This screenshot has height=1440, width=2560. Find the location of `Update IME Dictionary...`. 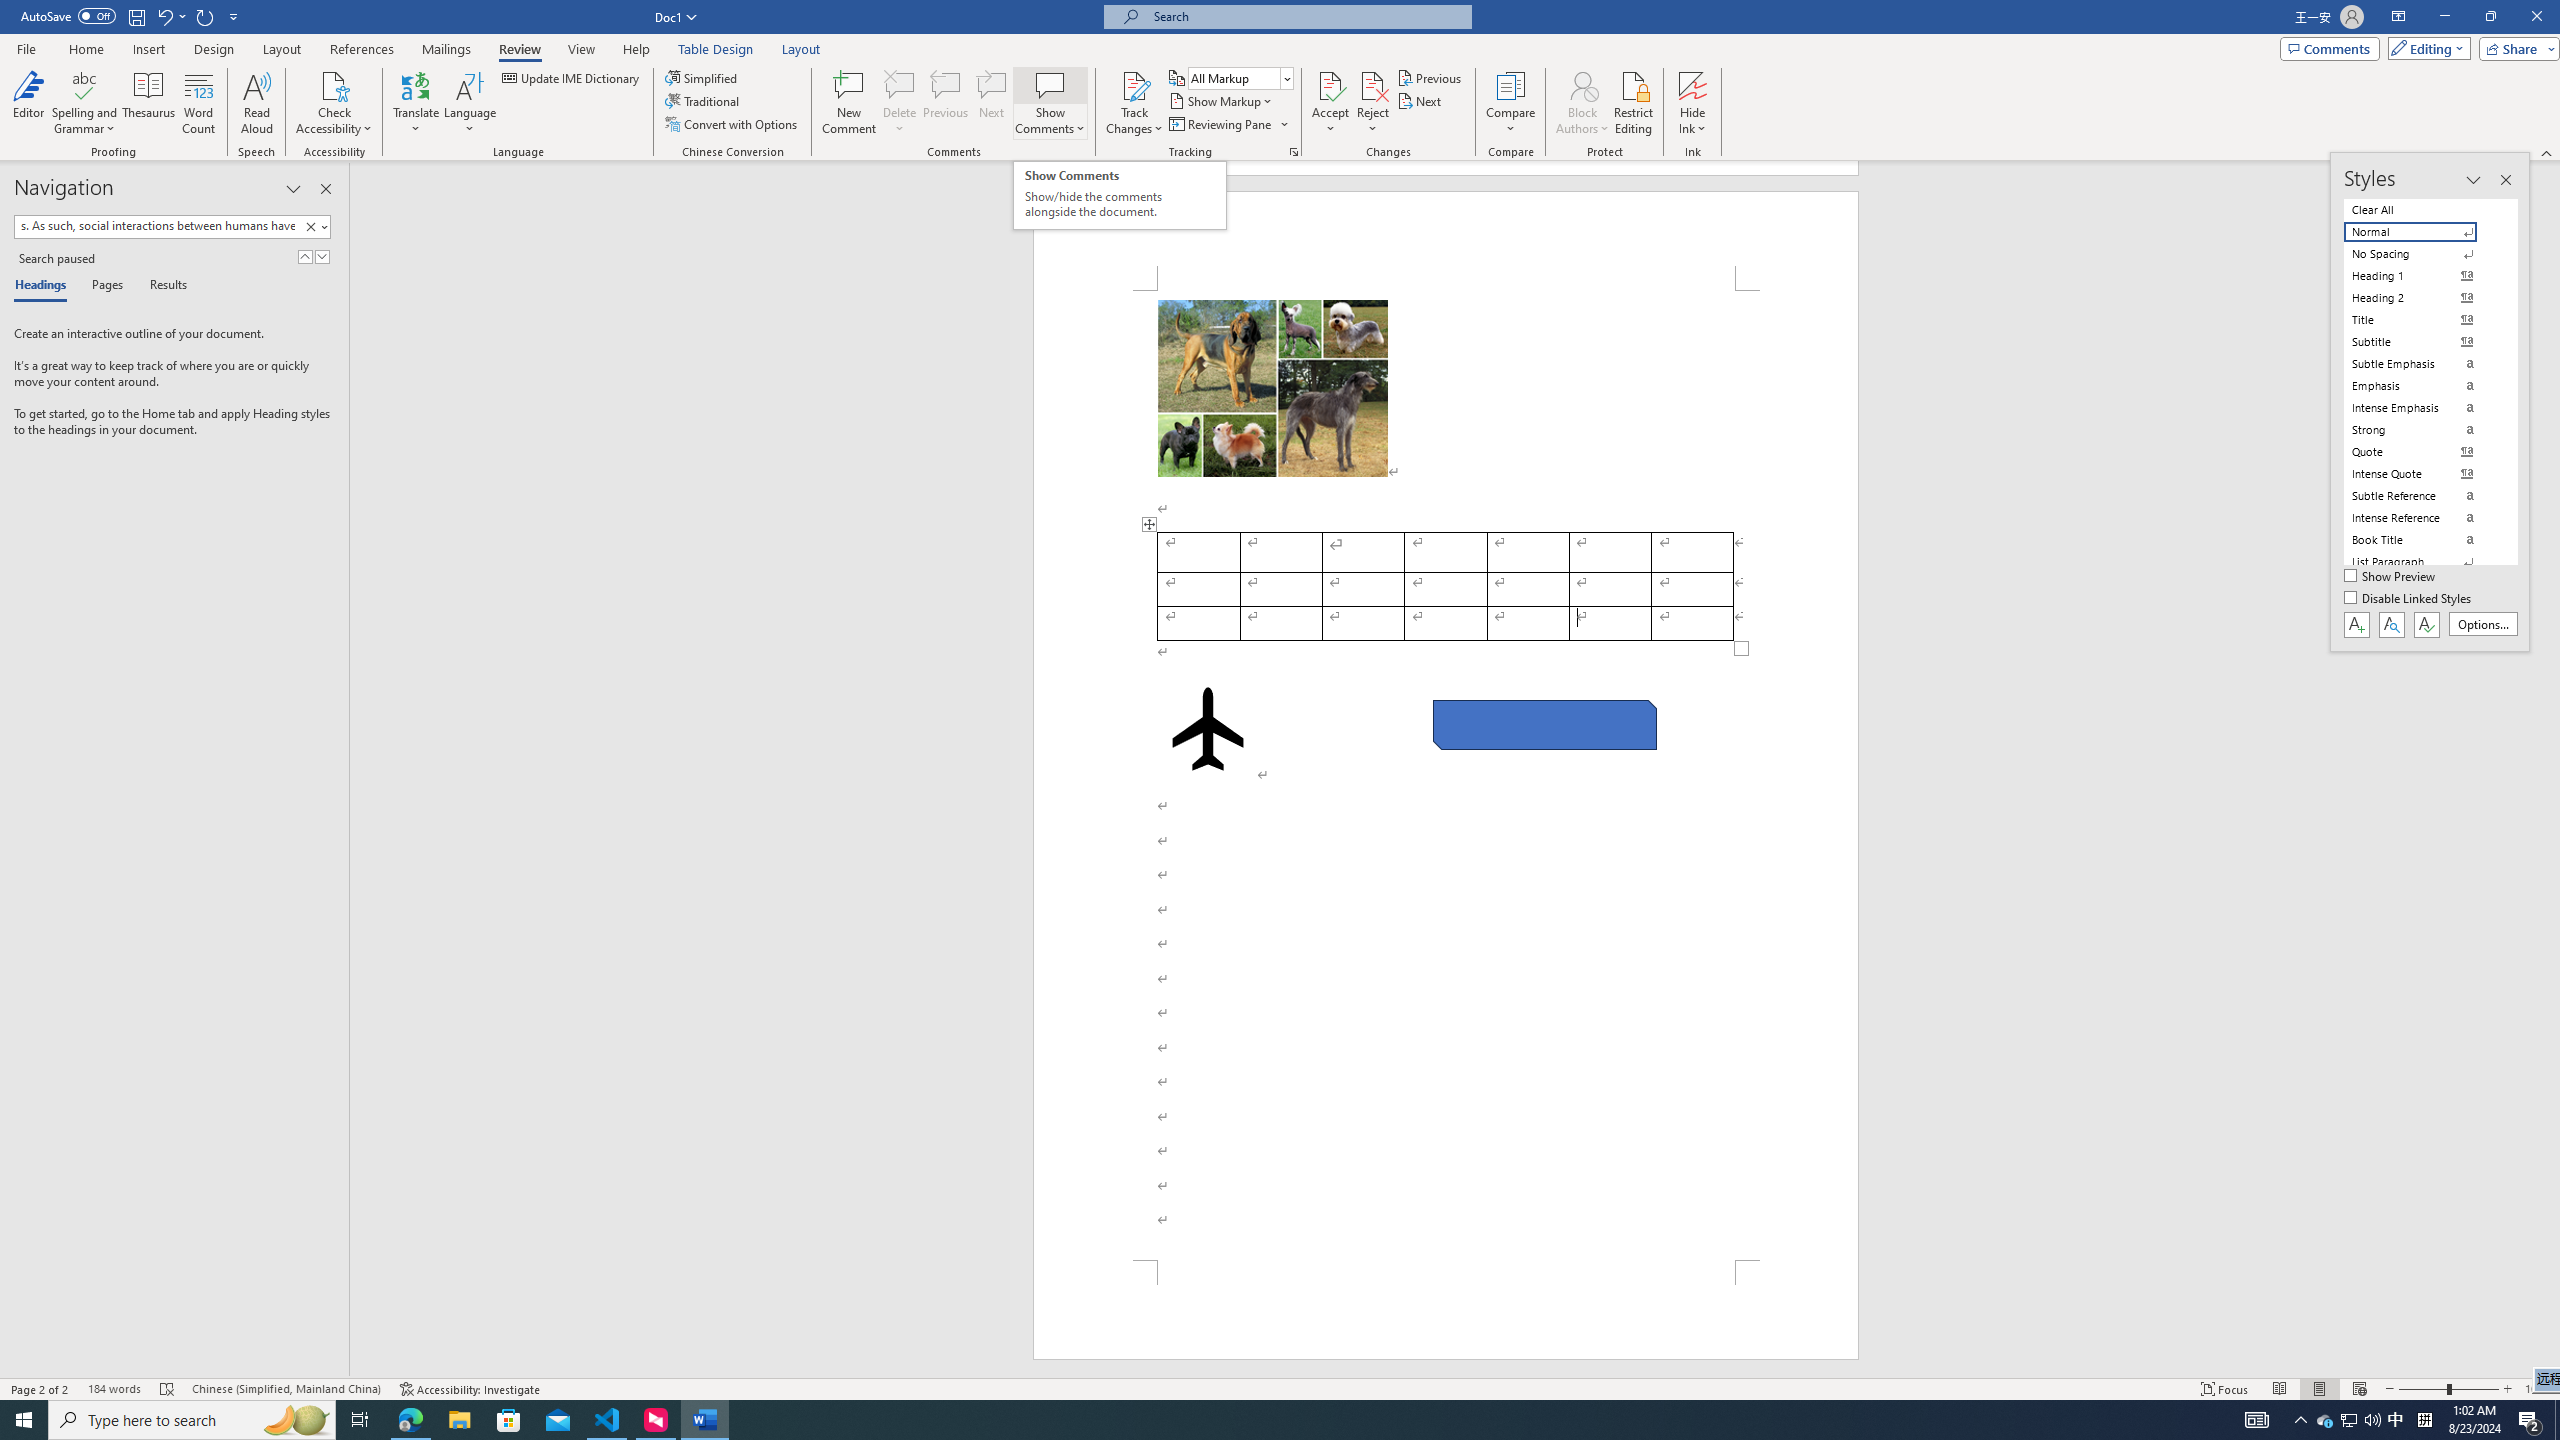

Update IME Dictionary... is located at coordinates (572, 78).